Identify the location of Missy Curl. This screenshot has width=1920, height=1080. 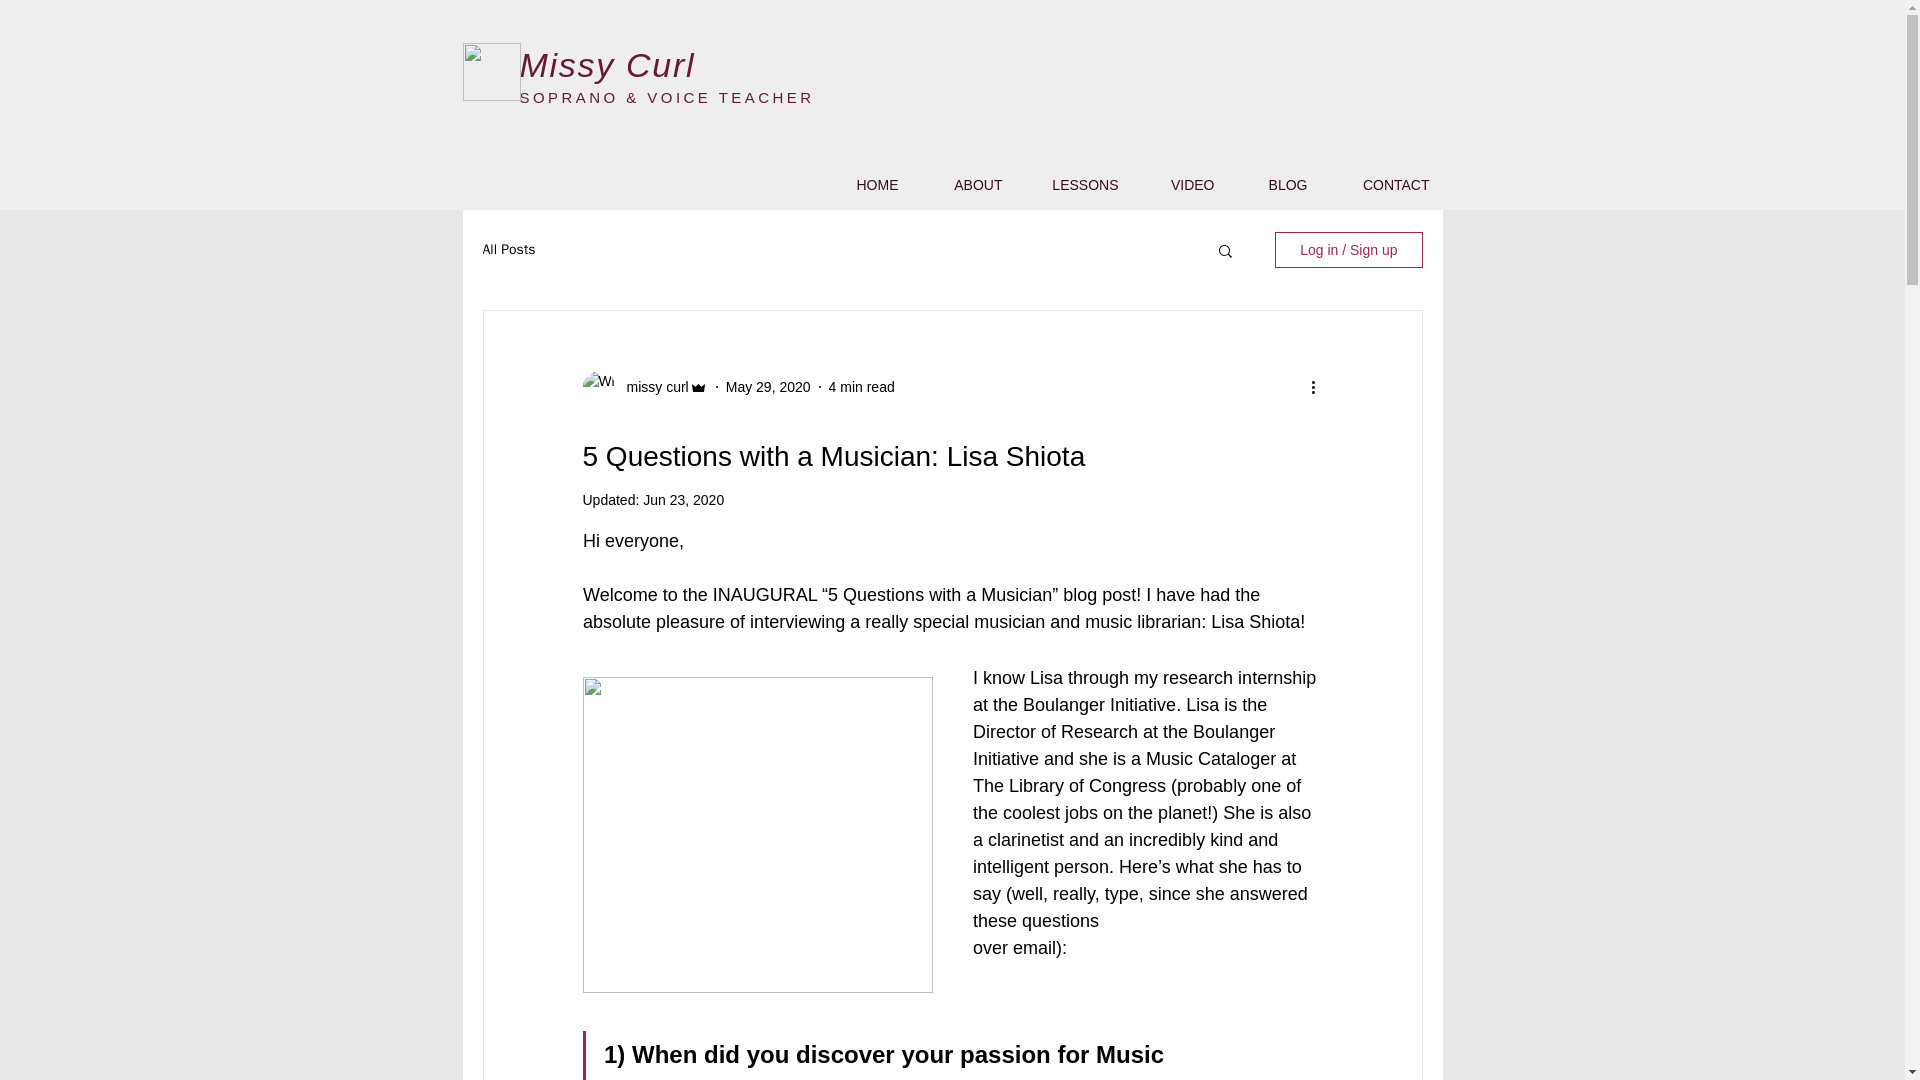
(608, 65).